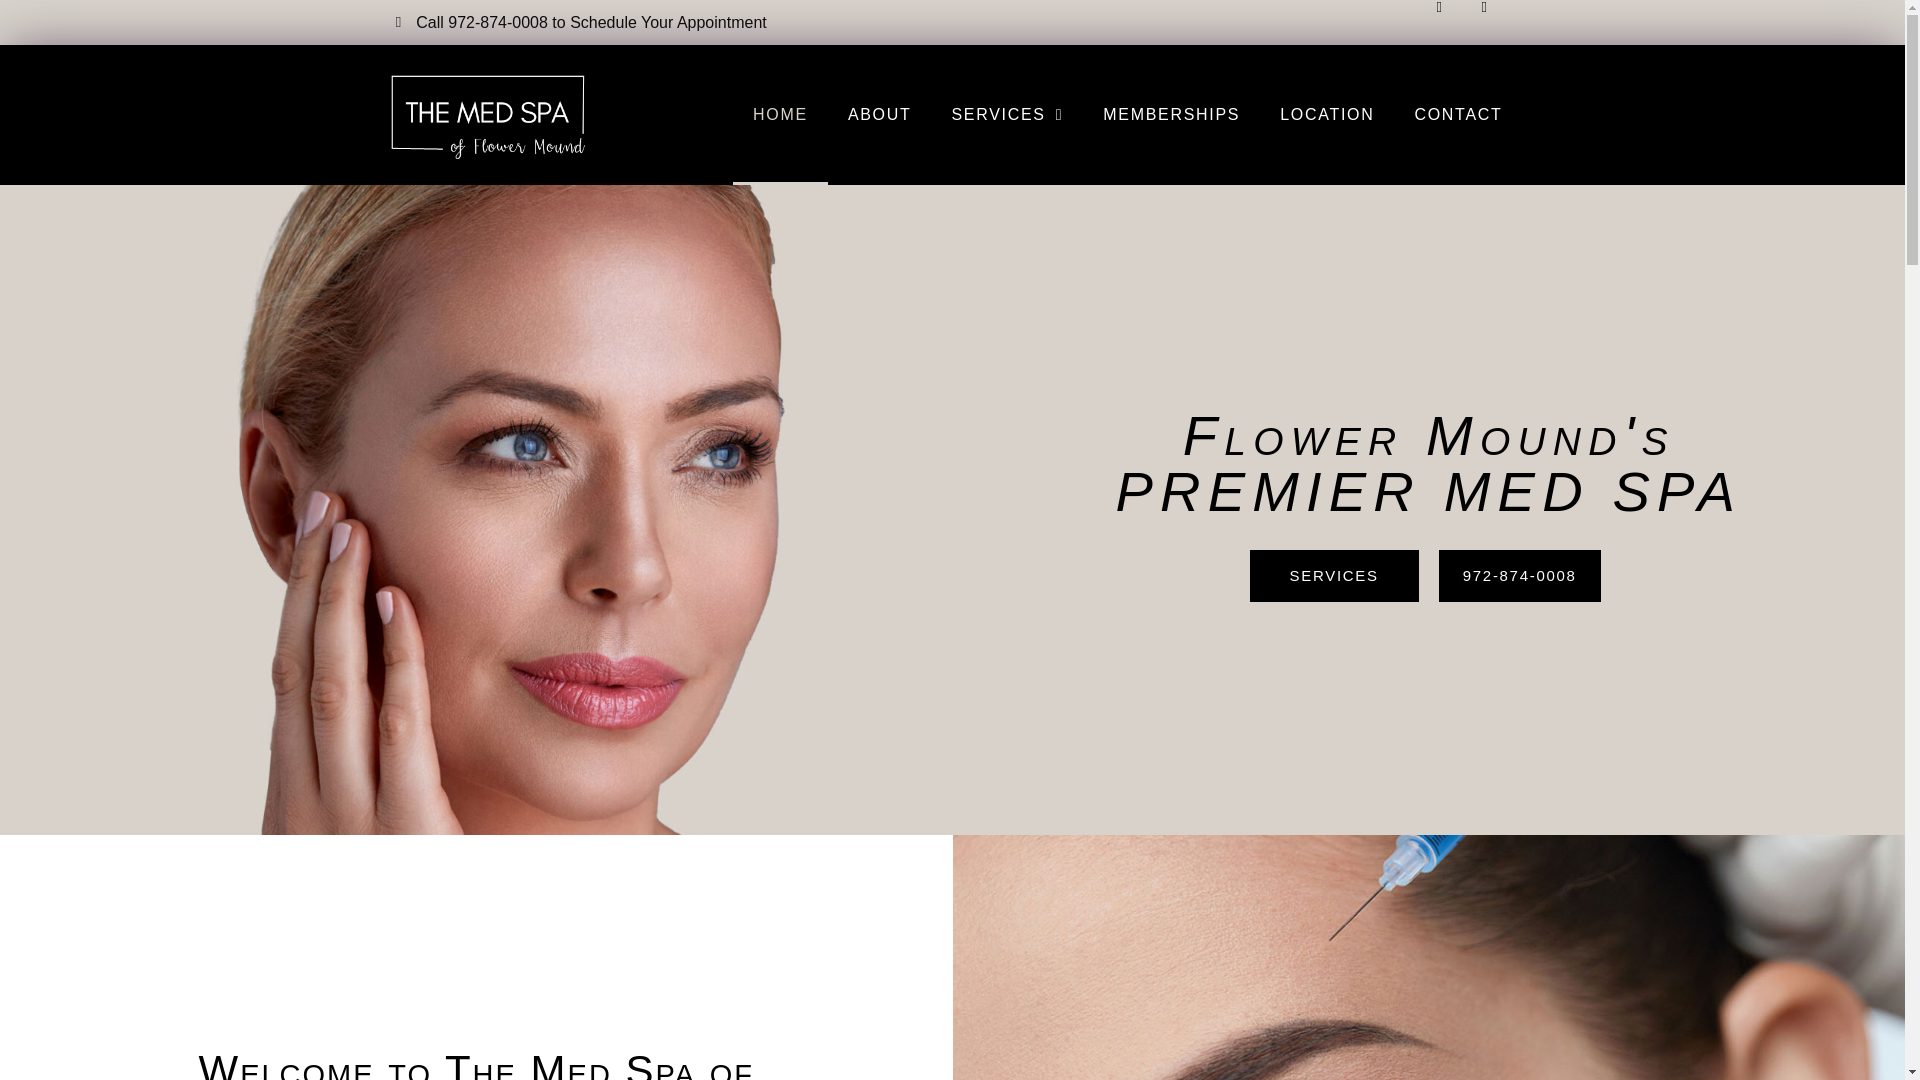 This screenshot has width=1920, height=1080. Describe the element at coordinates (1008, 114) in the screenshot. I see `SERVICES` at that location.